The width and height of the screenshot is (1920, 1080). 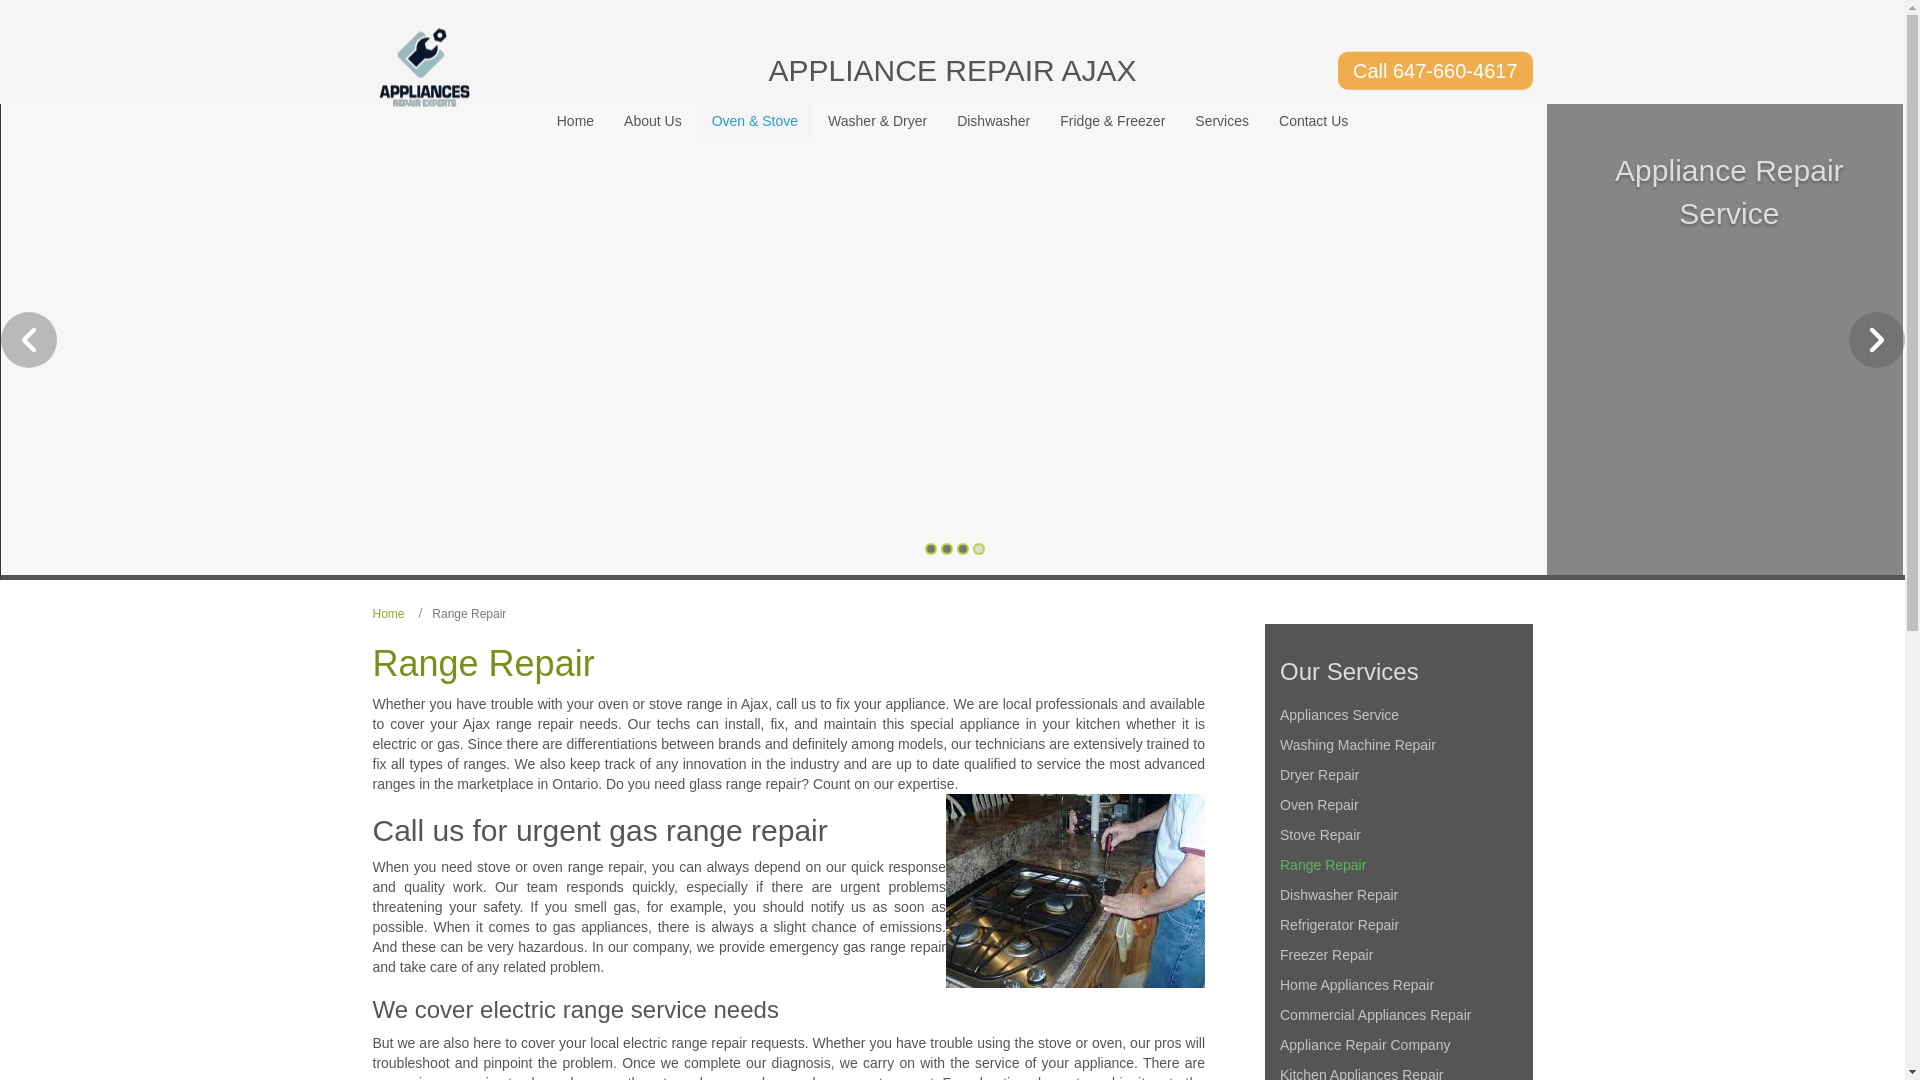 I want to click on Commercial Appliances Repair, so click(x=1399, y=1015).